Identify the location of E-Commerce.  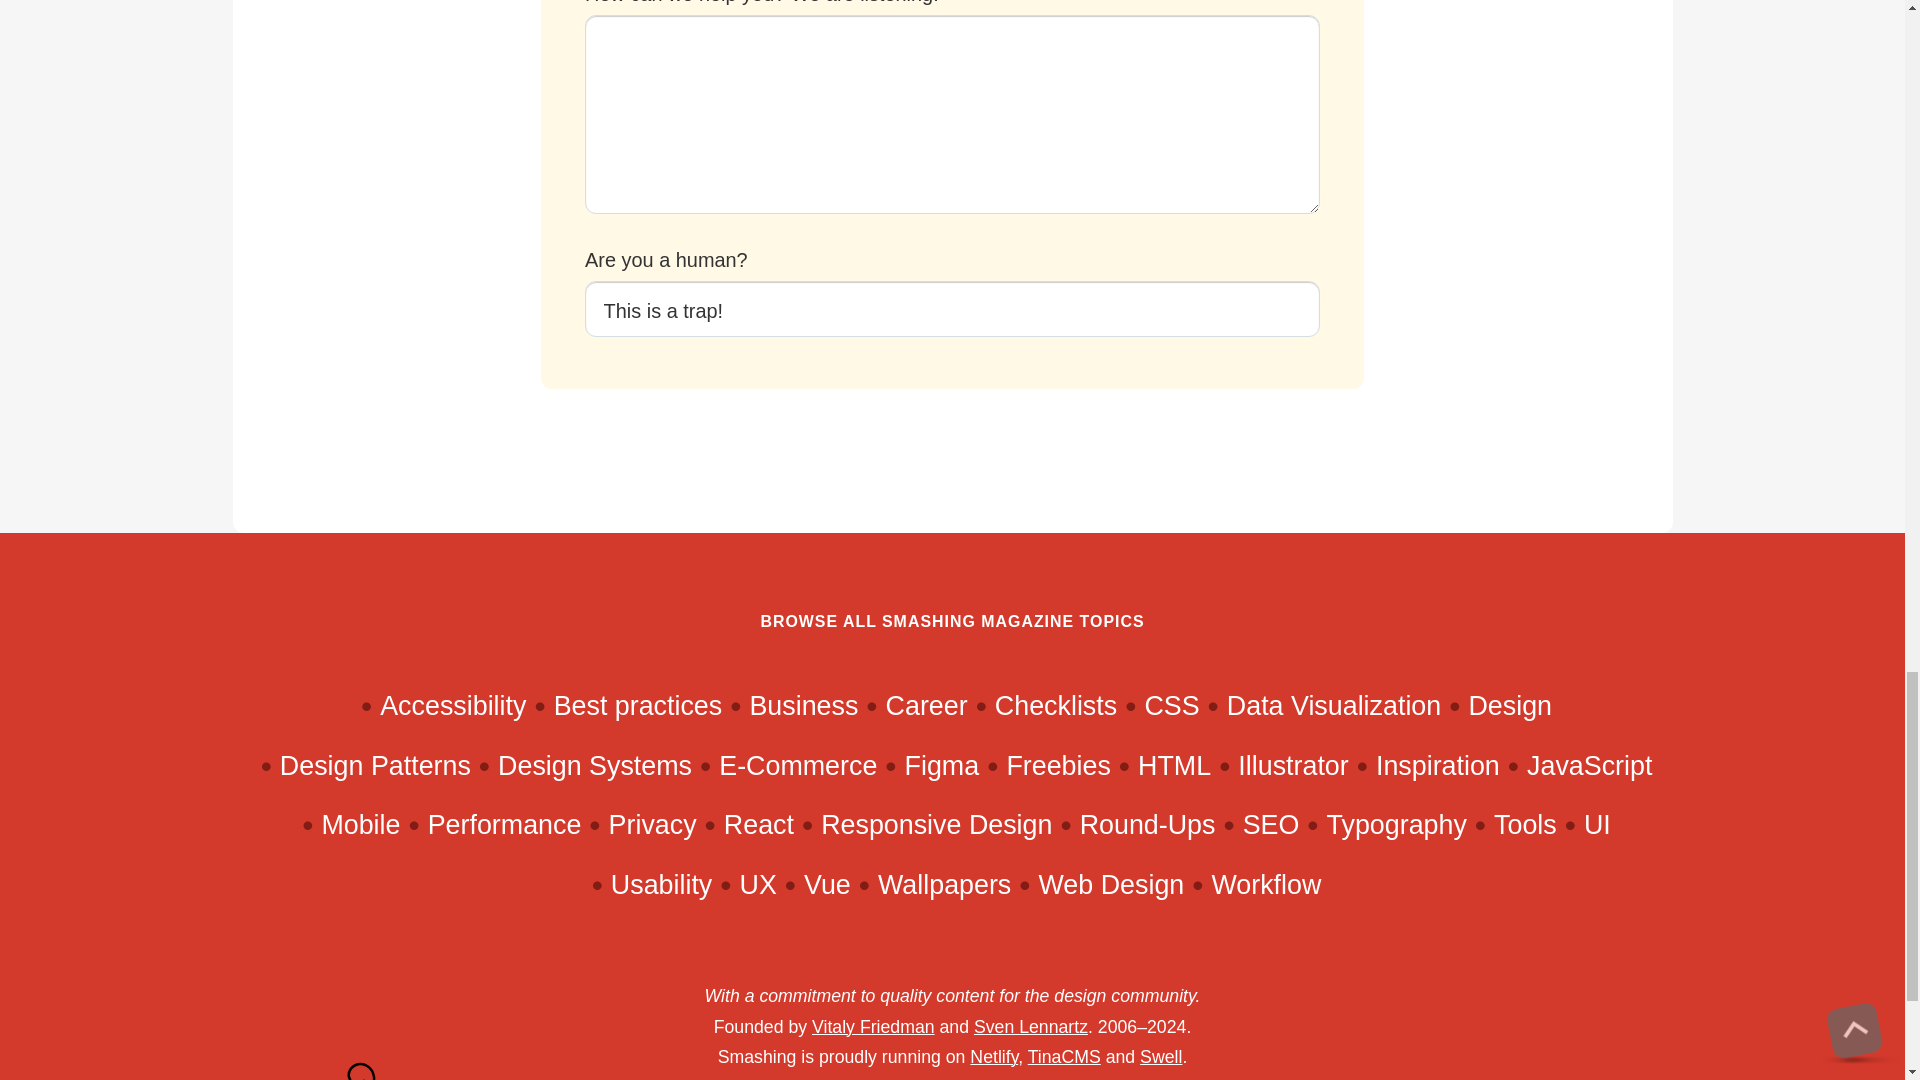
(798, 765).